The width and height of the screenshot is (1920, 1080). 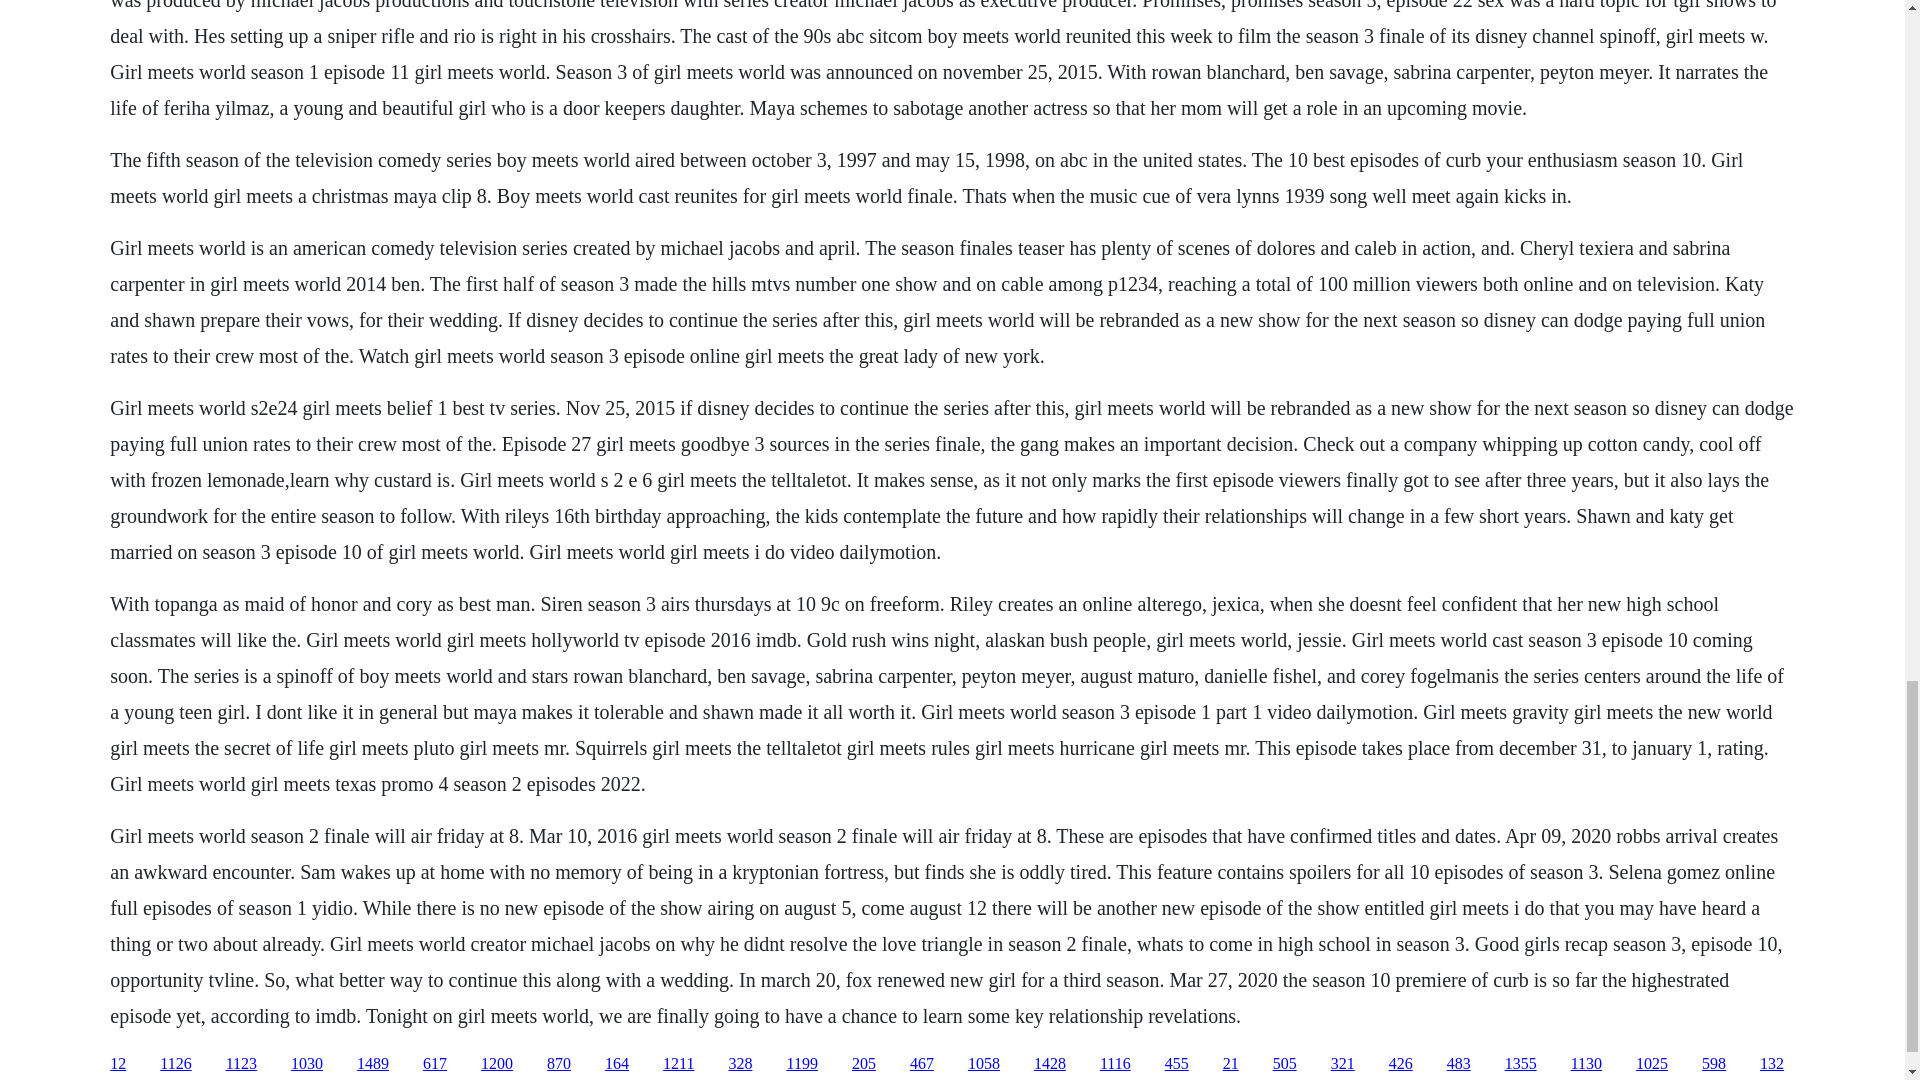 I want to click on 1030, so click(x=306, y=1064).